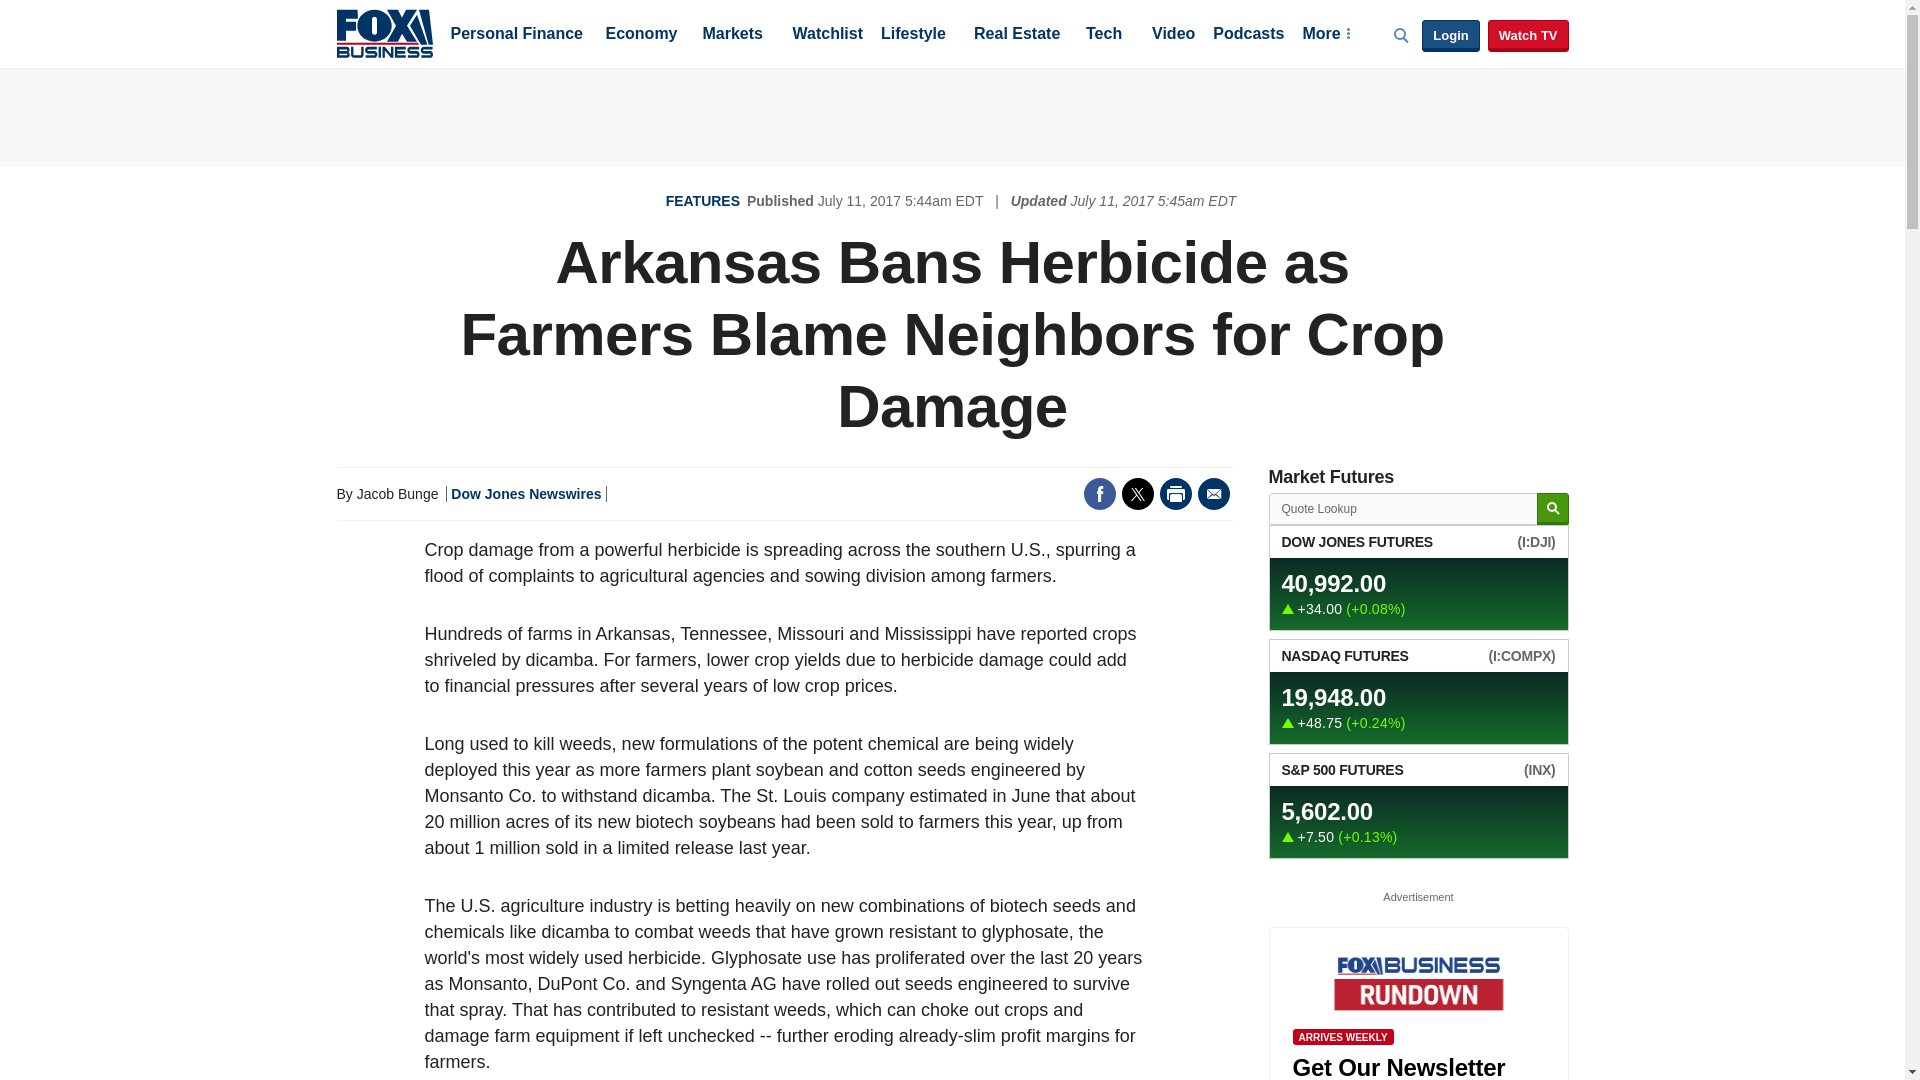  I want to click on Real Estate, so click(1016, 35).